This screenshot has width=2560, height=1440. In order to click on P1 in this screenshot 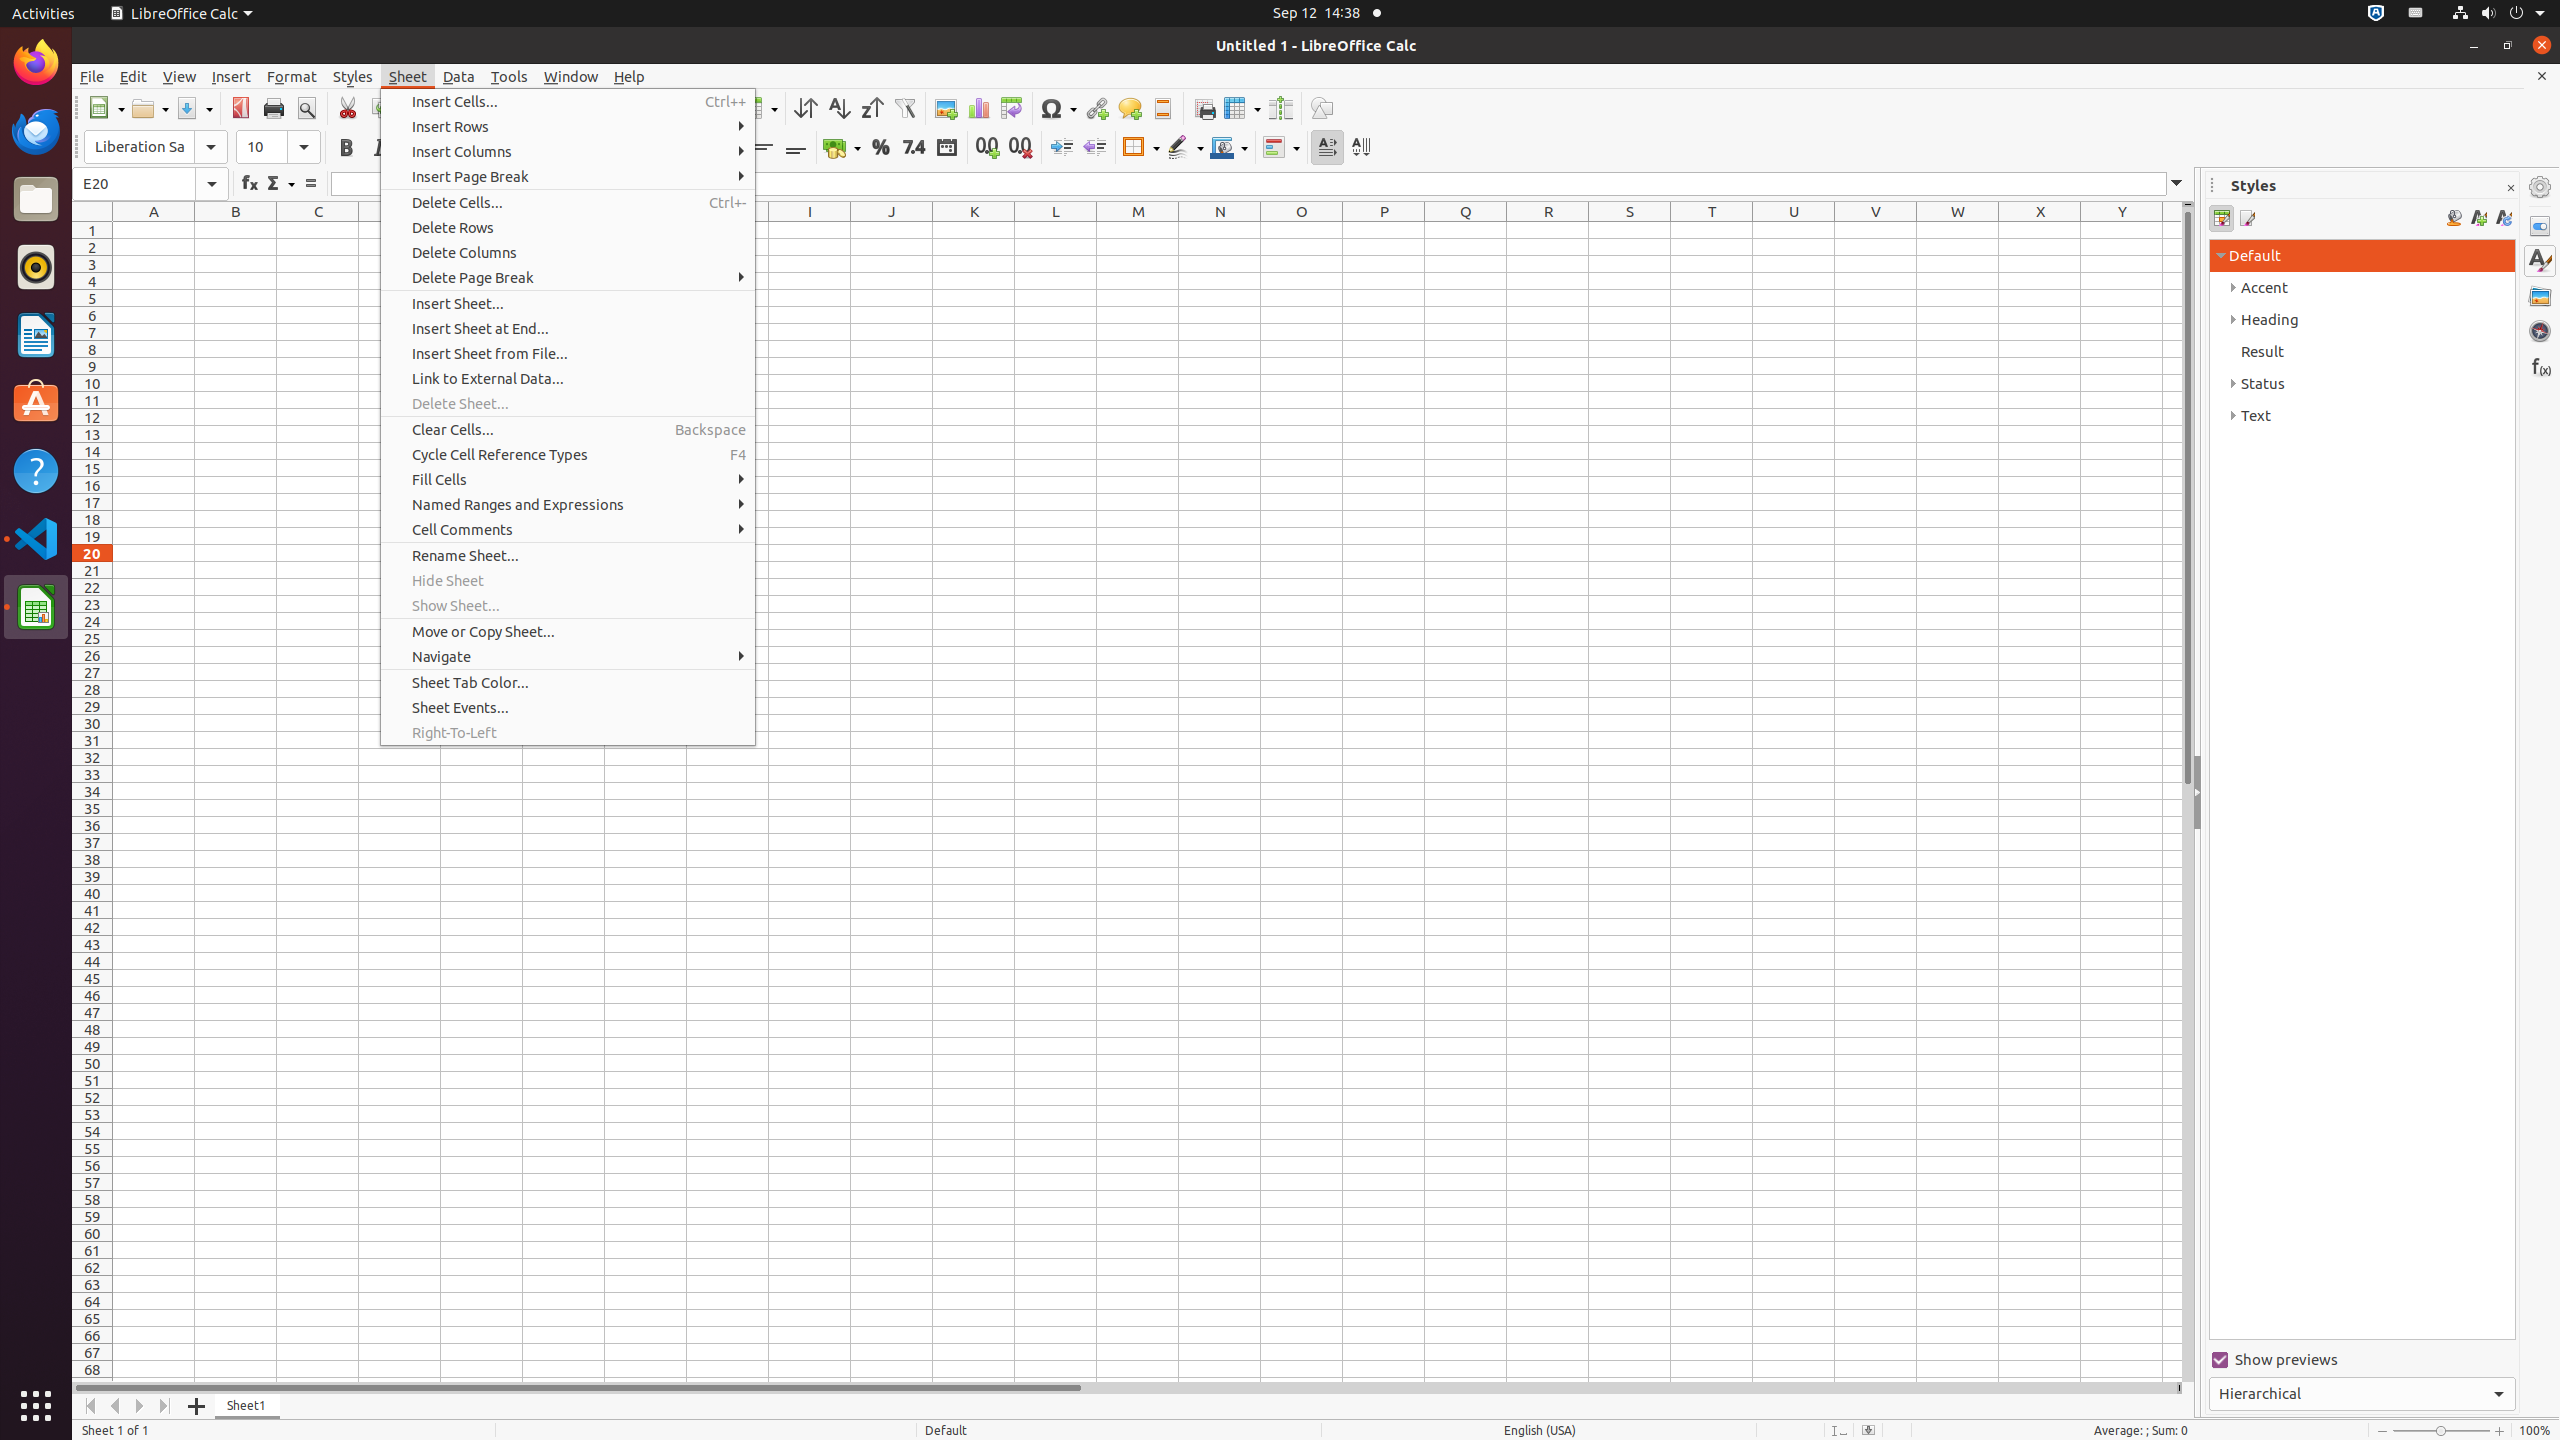, I will do `click(1384, 230)`.